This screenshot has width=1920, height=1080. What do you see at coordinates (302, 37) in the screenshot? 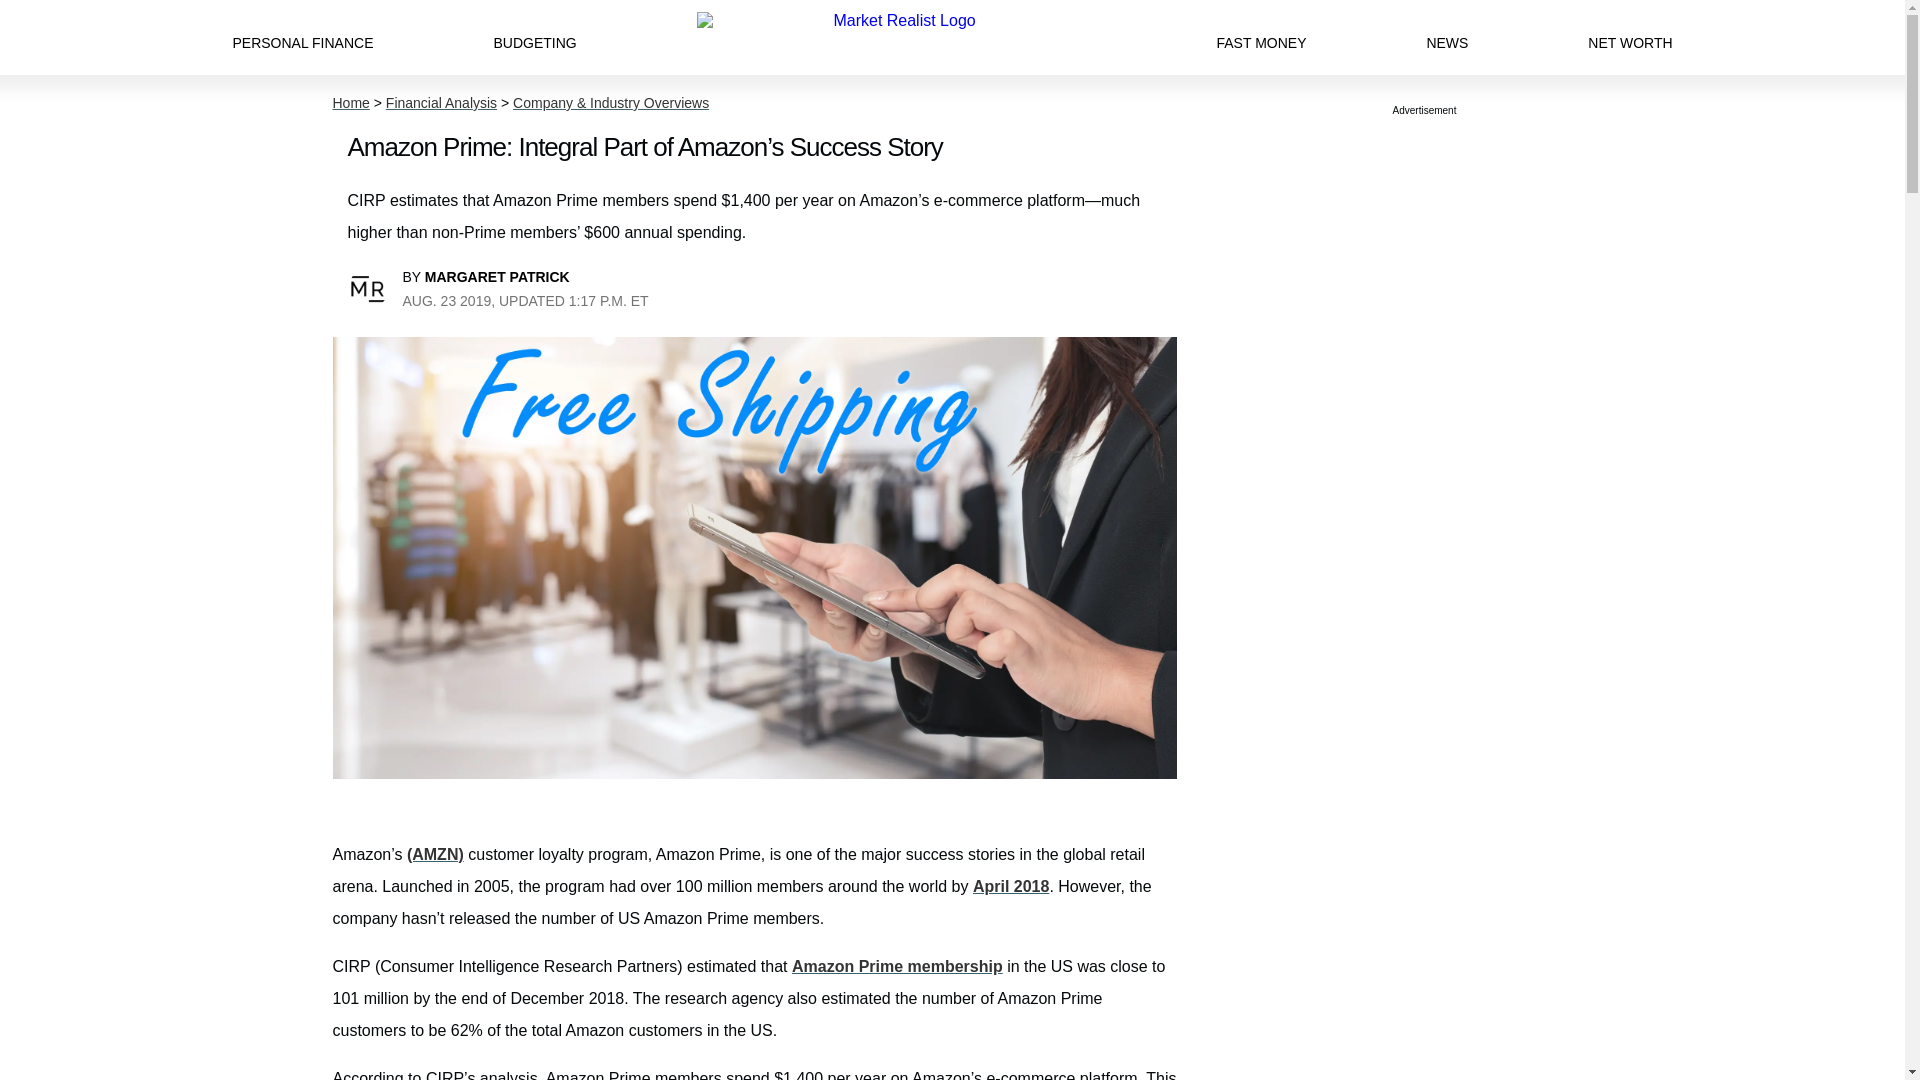
I see `PERSONAL FINANCE` at bounding box center [302, 37].